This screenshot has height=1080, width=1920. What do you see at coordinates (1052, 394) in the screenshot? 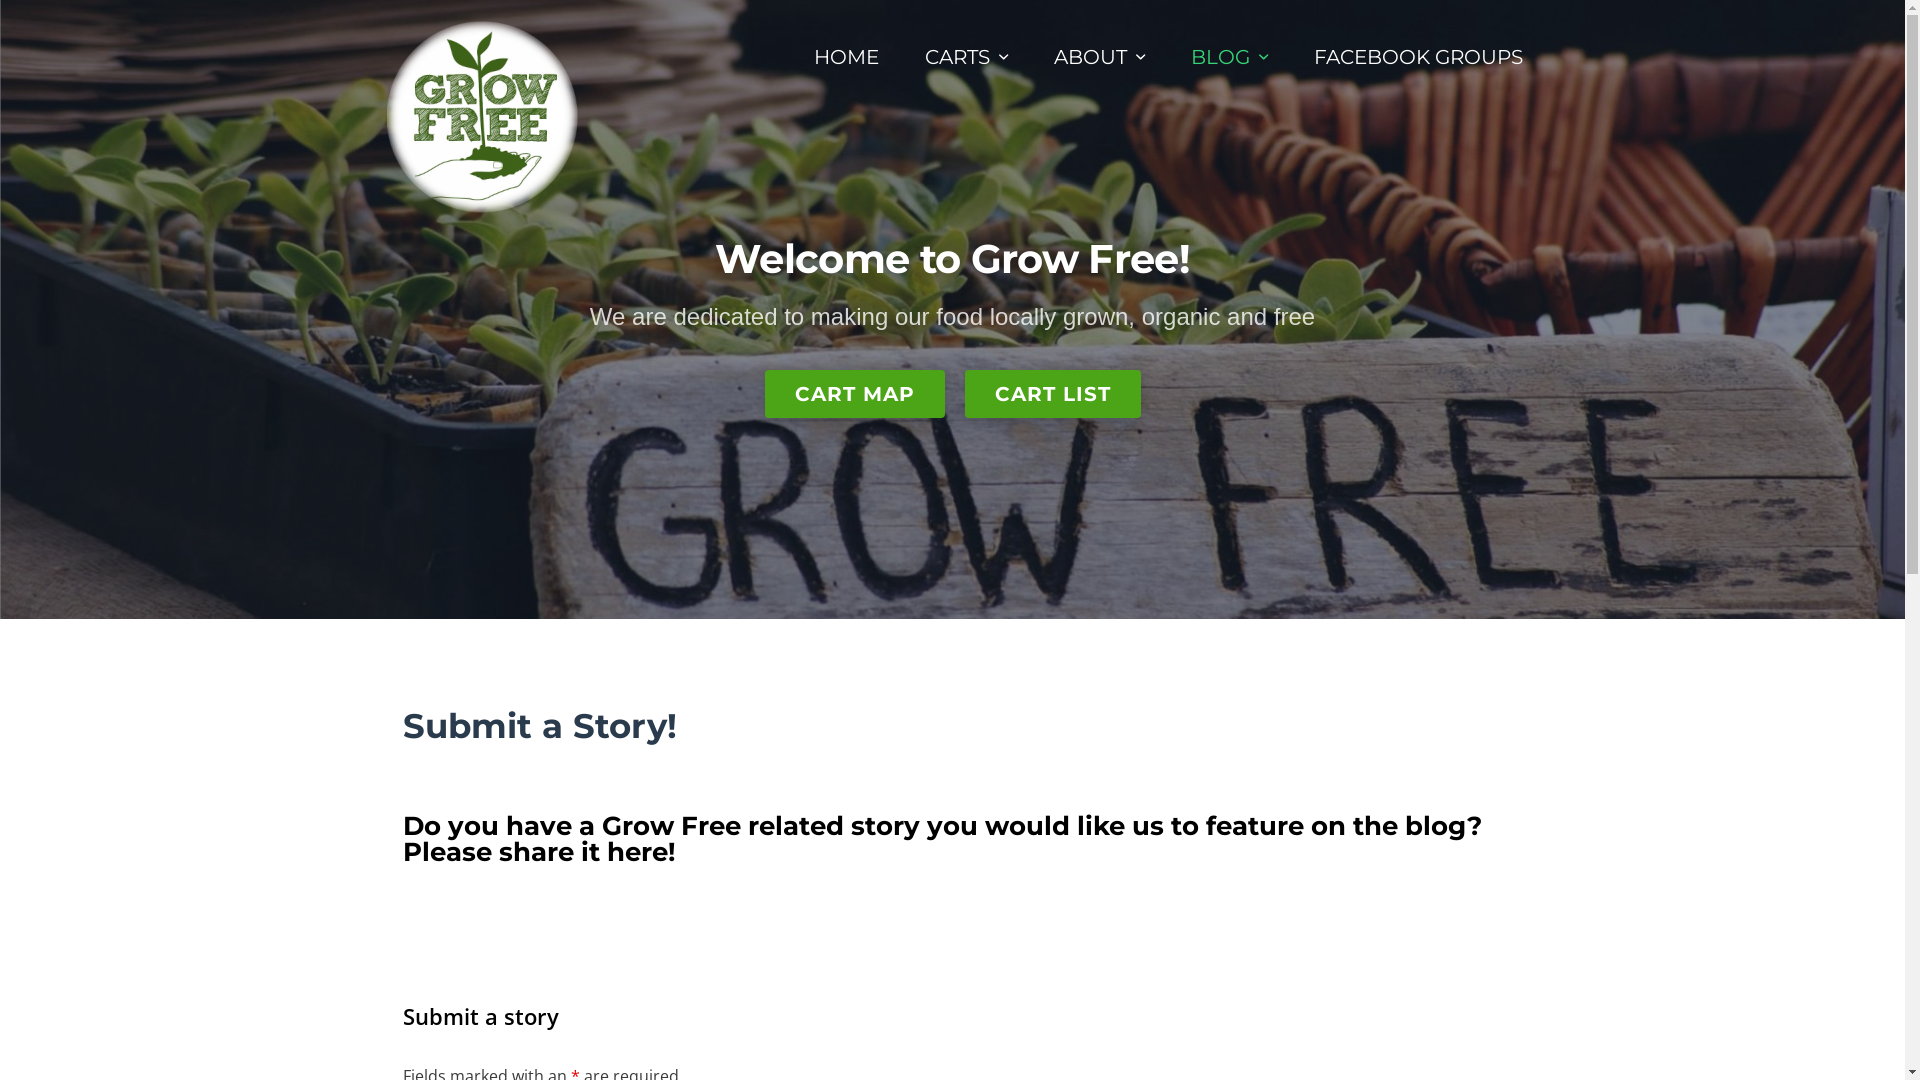
I see `CART LIST` at bounding box center [1052, 394].